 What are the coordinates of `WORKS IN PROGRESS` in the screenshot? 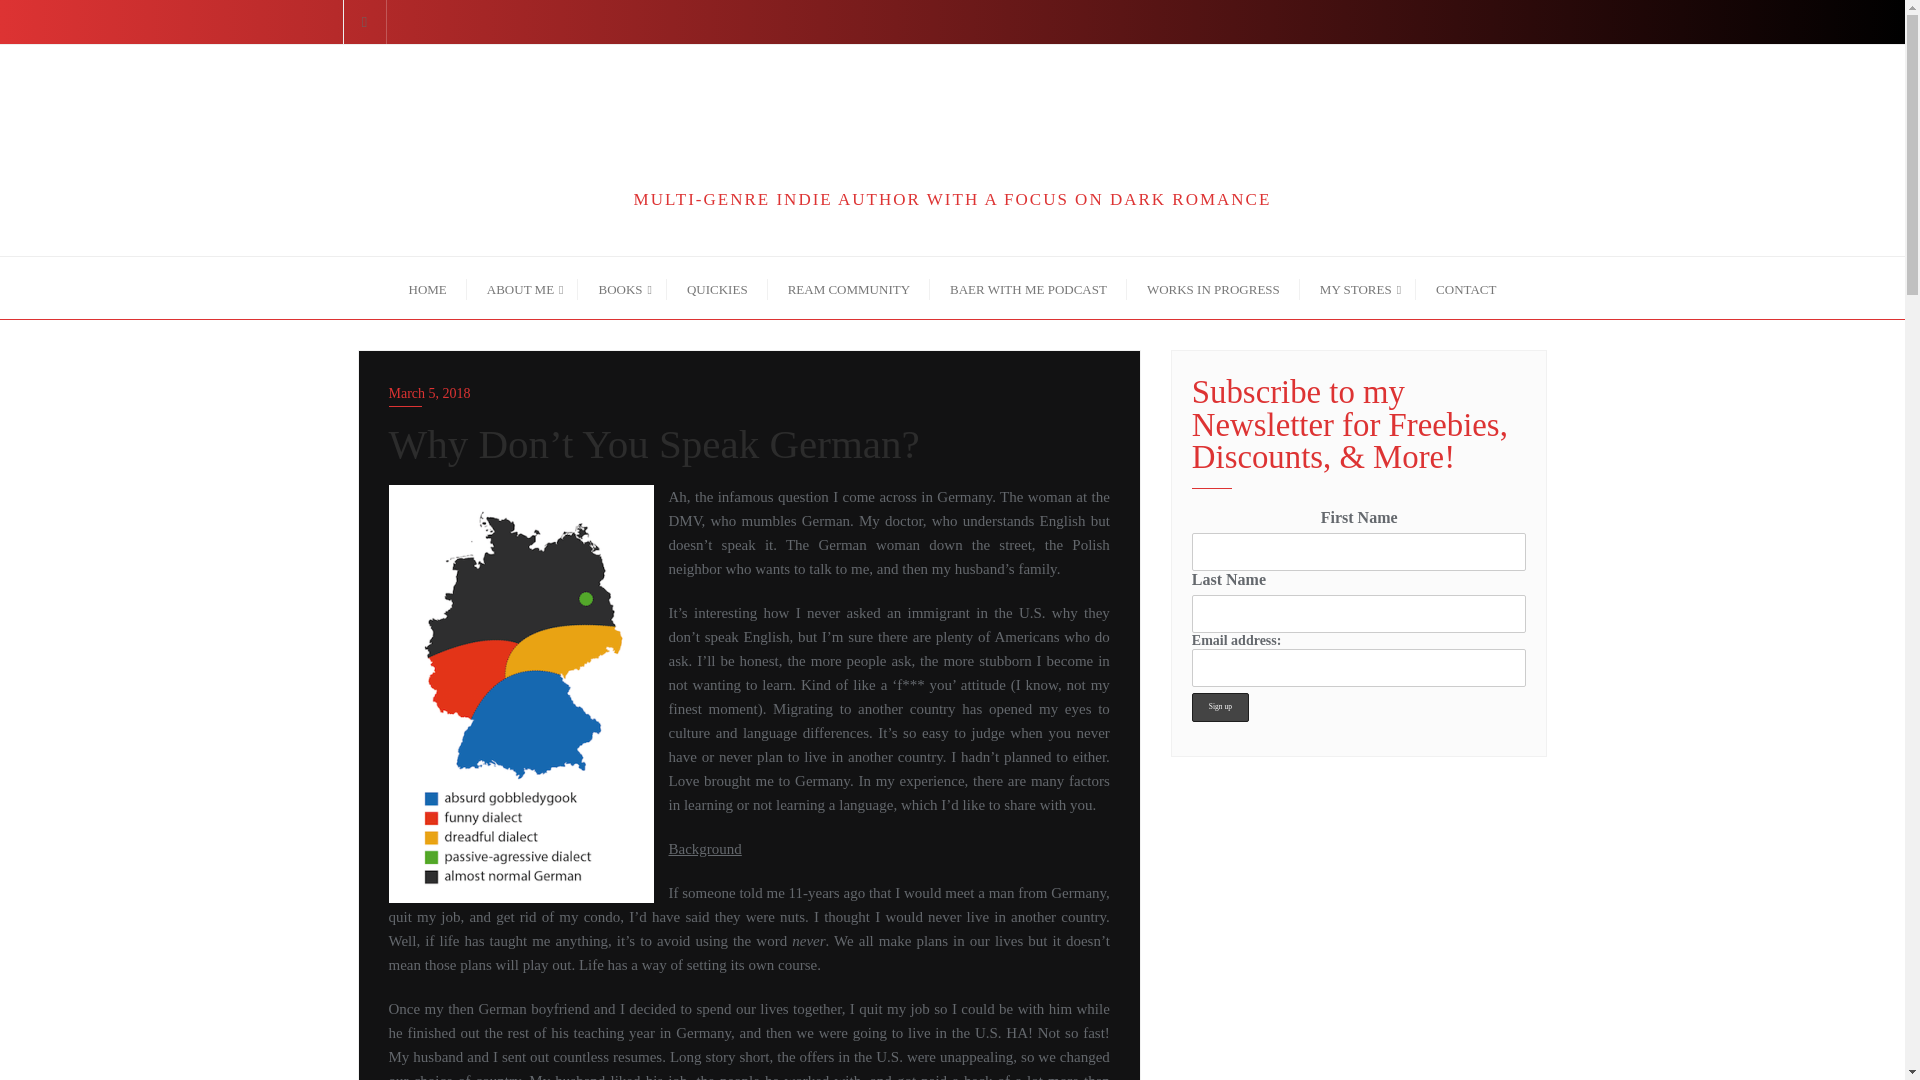 It's located at (1213, 288).